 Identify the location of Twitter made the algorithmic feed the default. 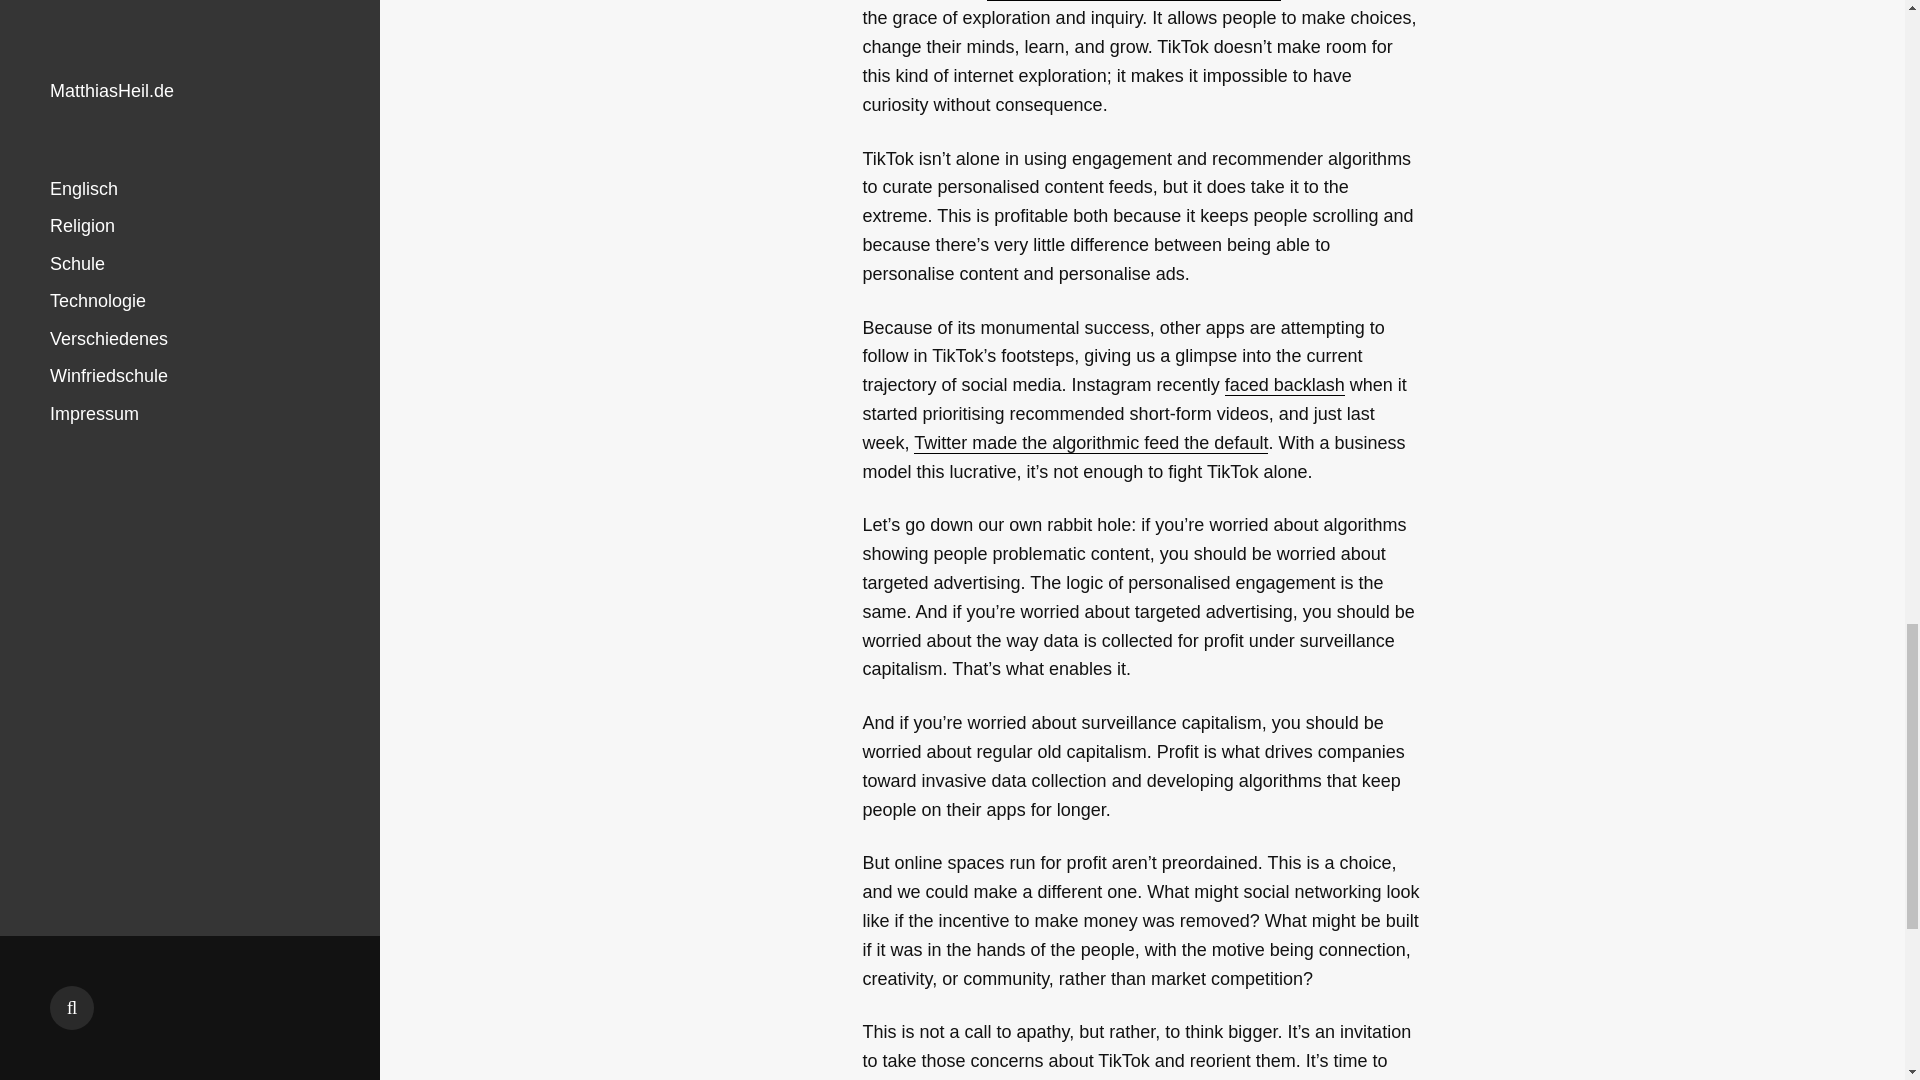
(1090, 443).